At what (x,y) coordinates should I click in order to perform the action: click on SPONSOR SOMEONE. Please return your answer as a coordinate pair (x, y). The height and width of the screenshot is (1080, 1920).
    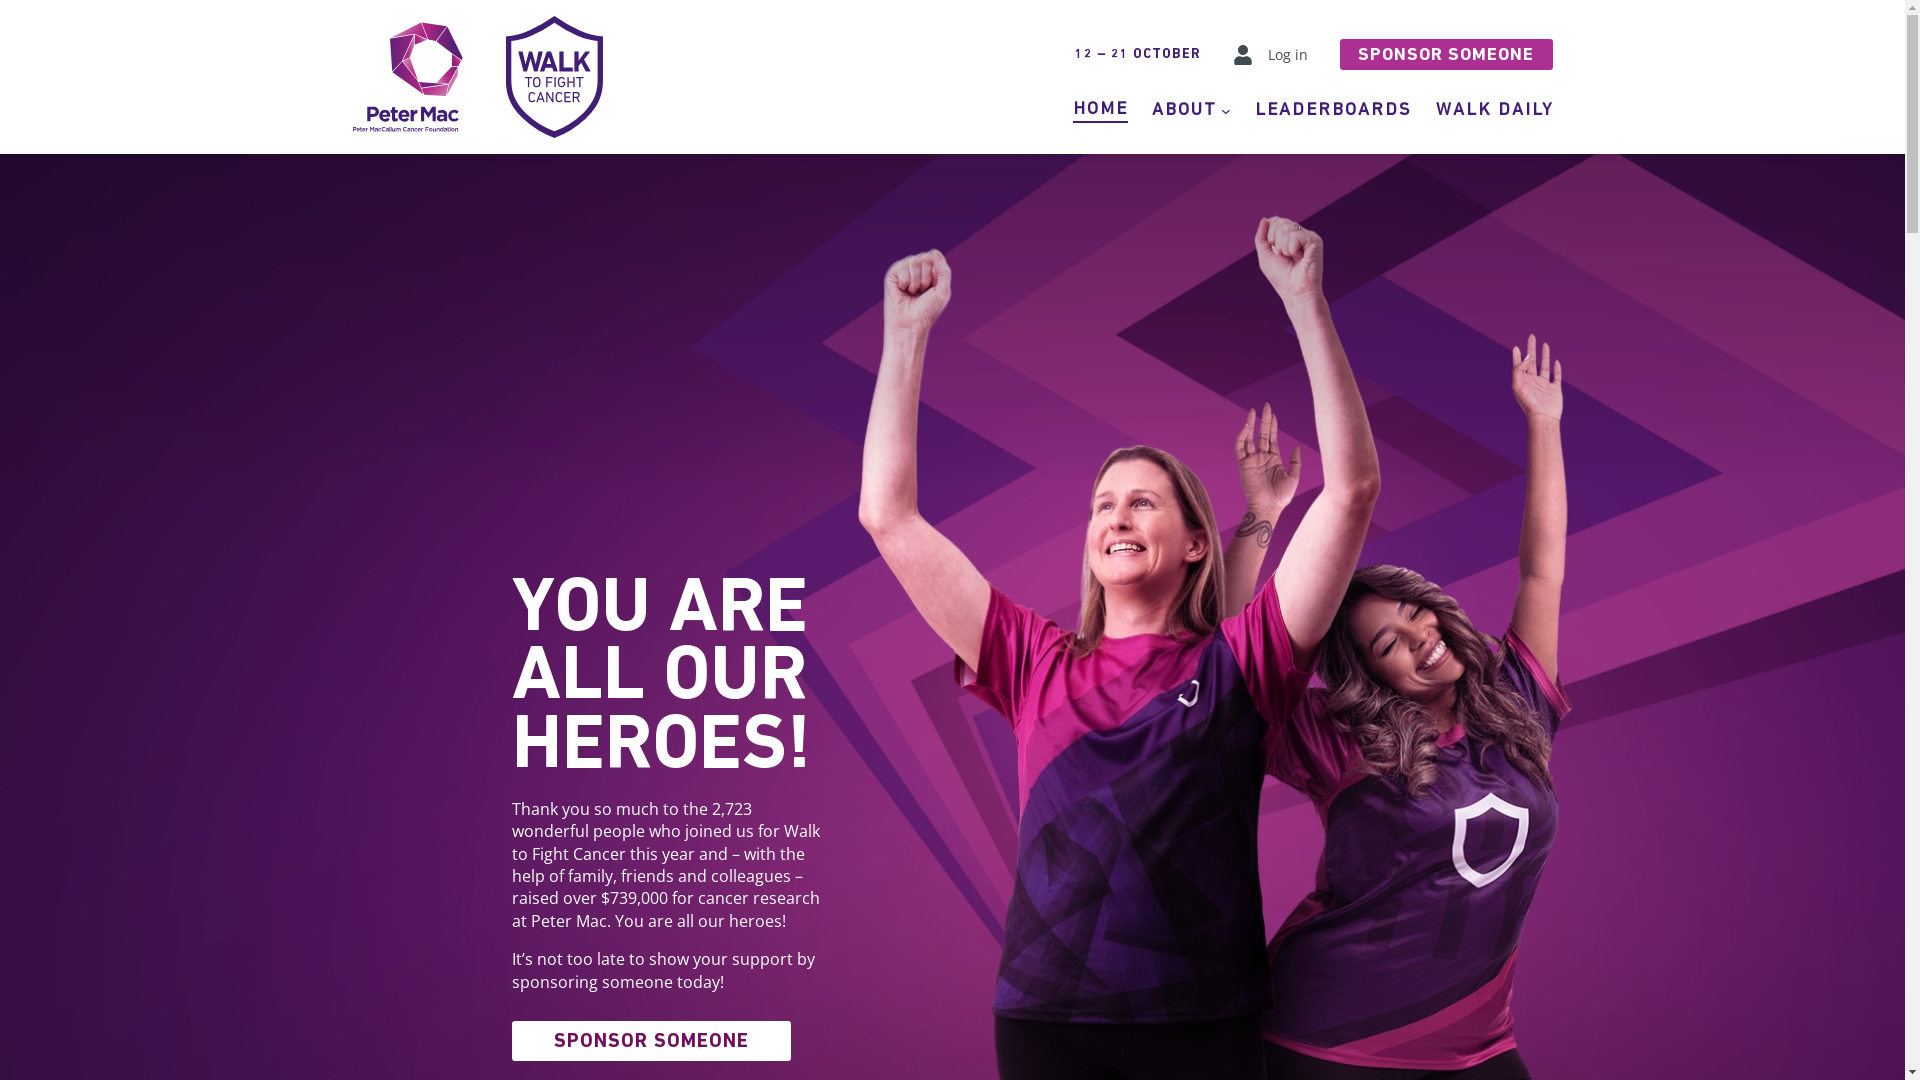
    Looking at the image, I should click on (1446, 54).